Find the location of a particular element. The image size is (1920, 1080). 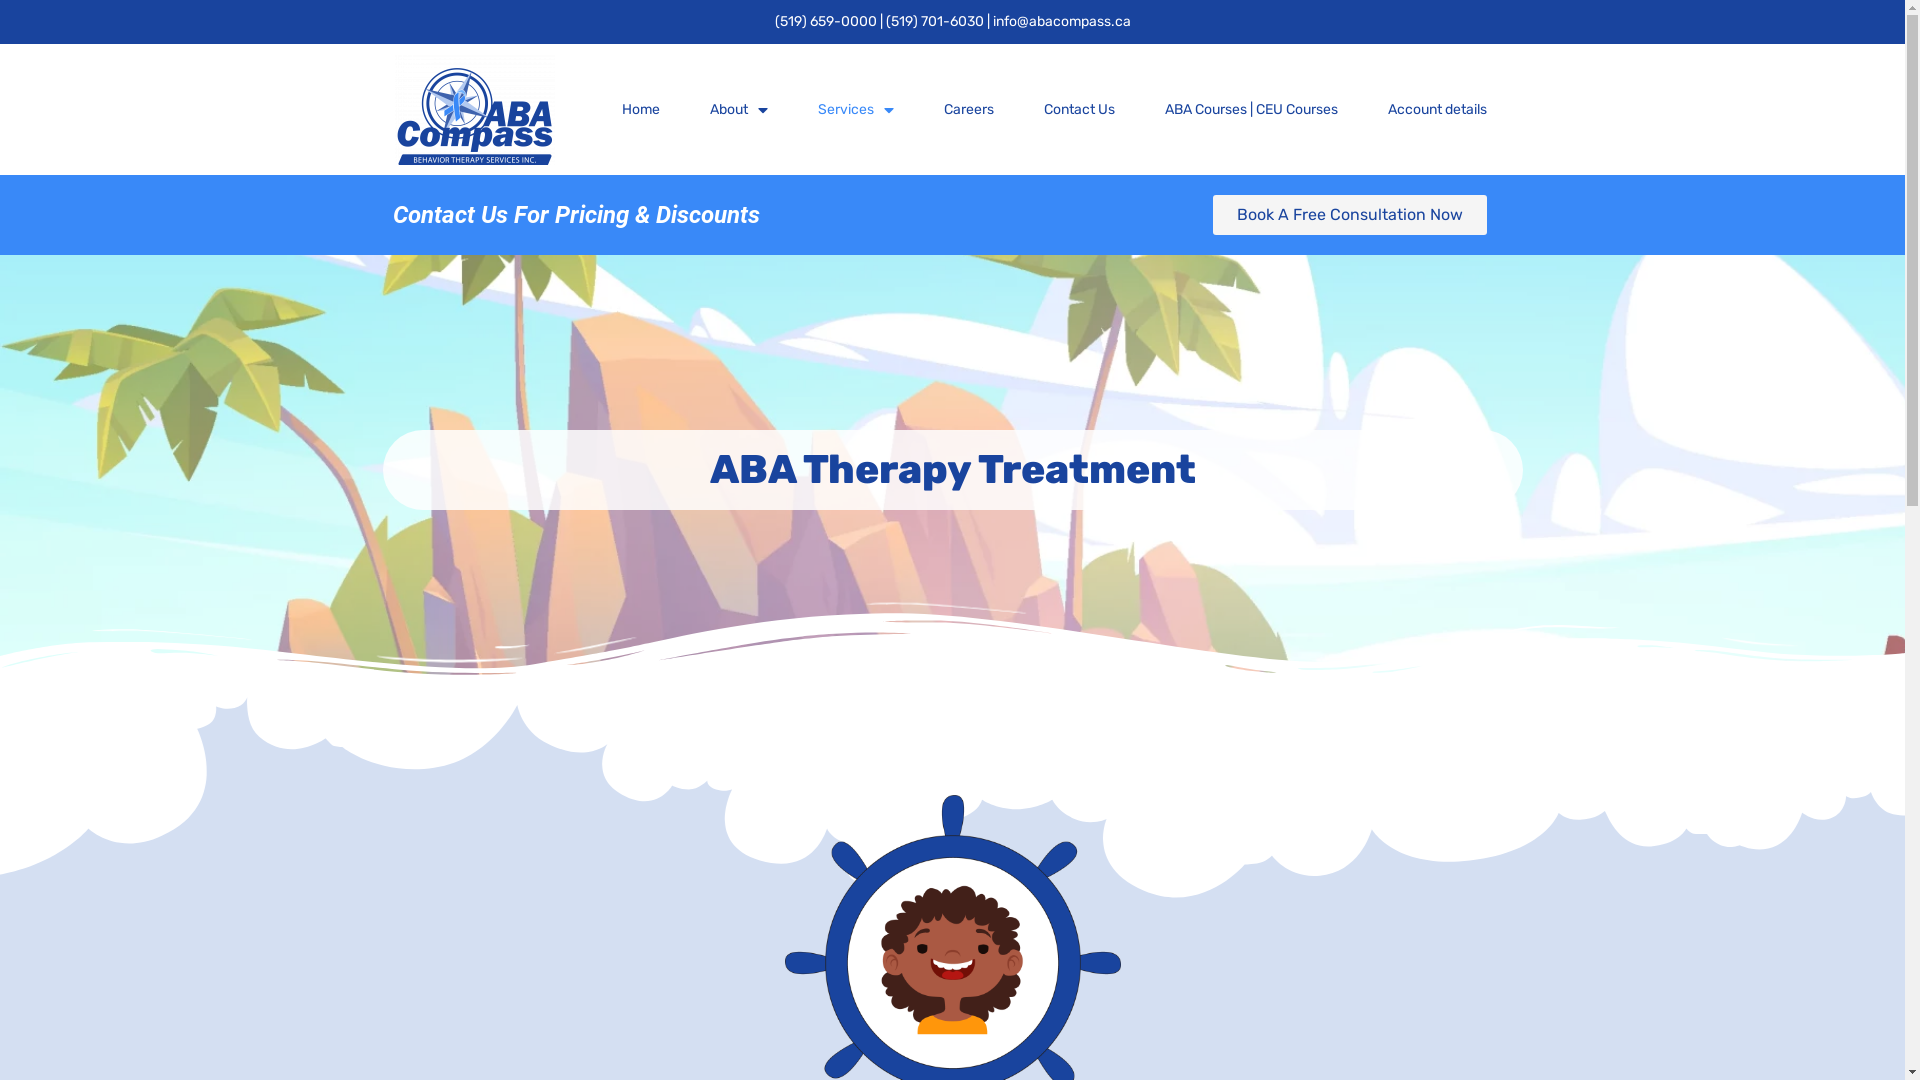

Contact Us is located at coordinates (1080, 110).